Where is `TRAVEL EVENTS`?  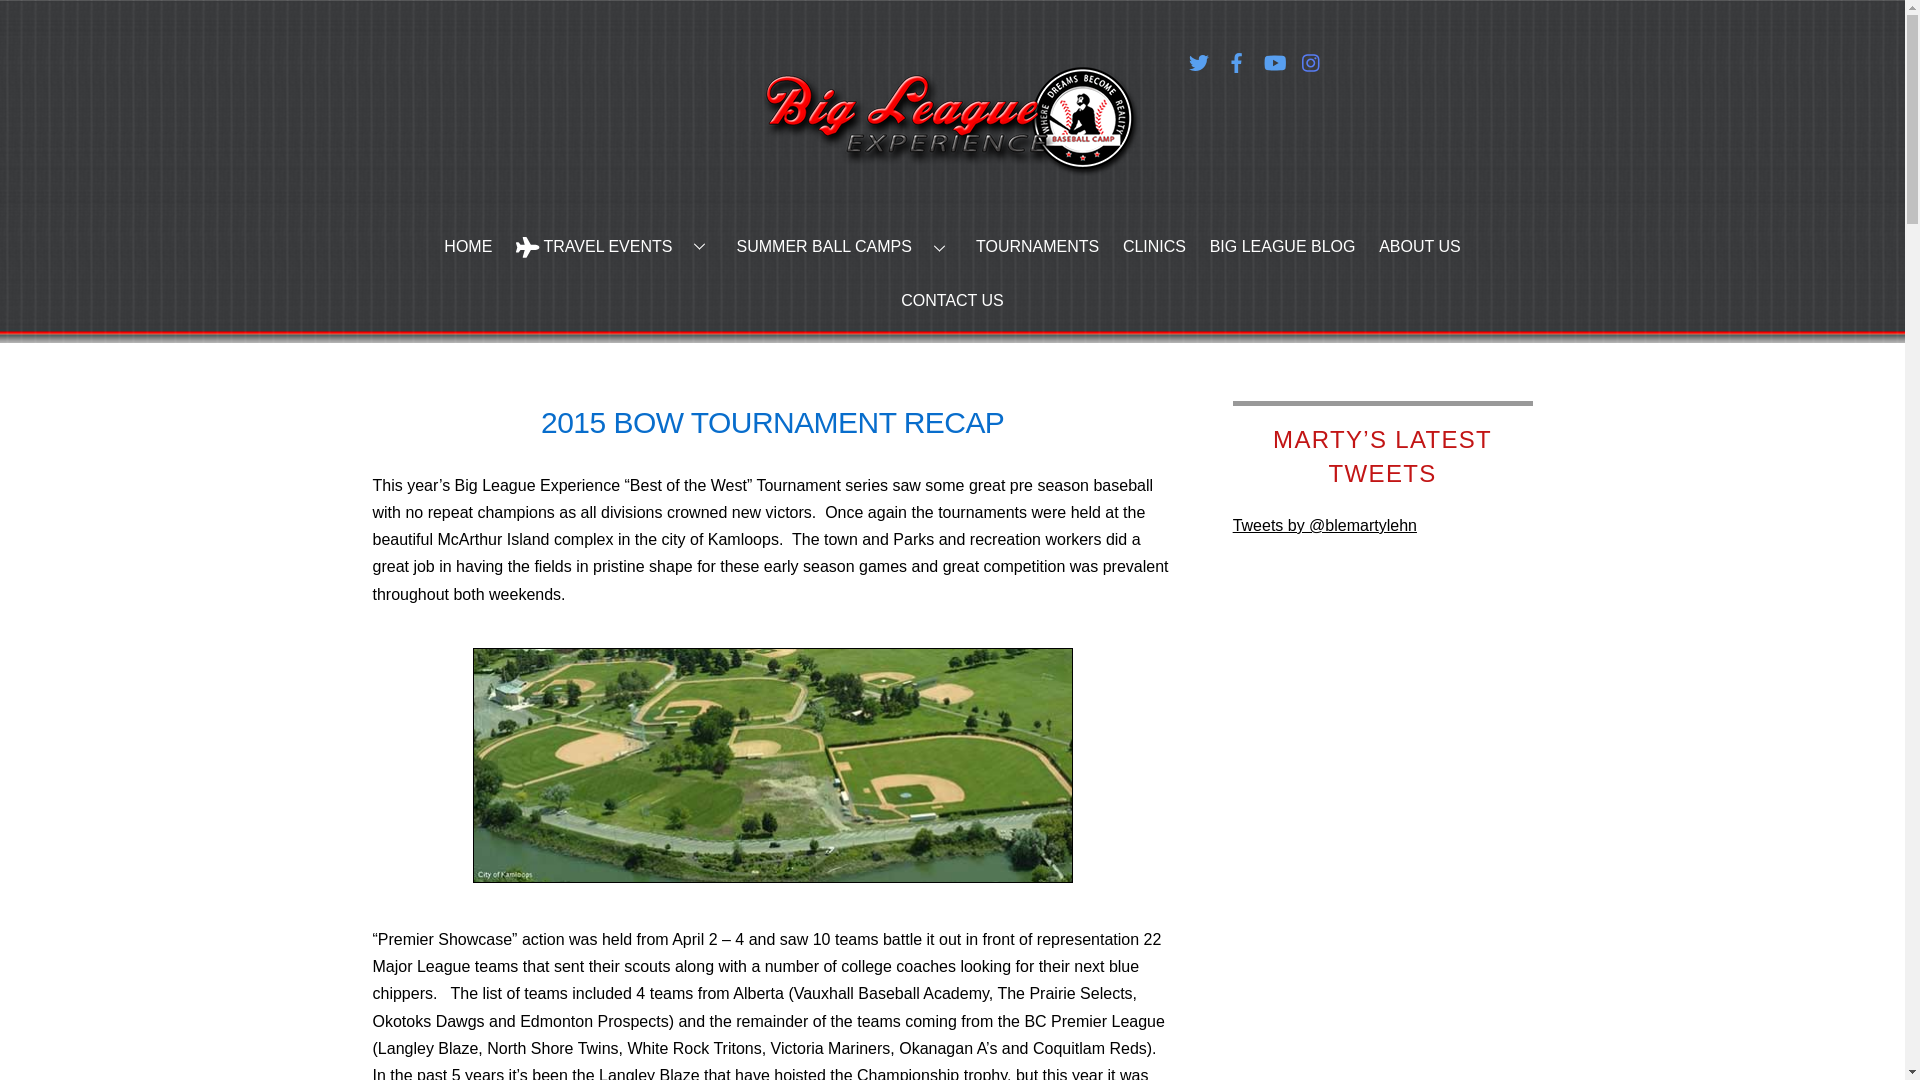 TRAVEL EVENTS is located at coordinates (614, 258).